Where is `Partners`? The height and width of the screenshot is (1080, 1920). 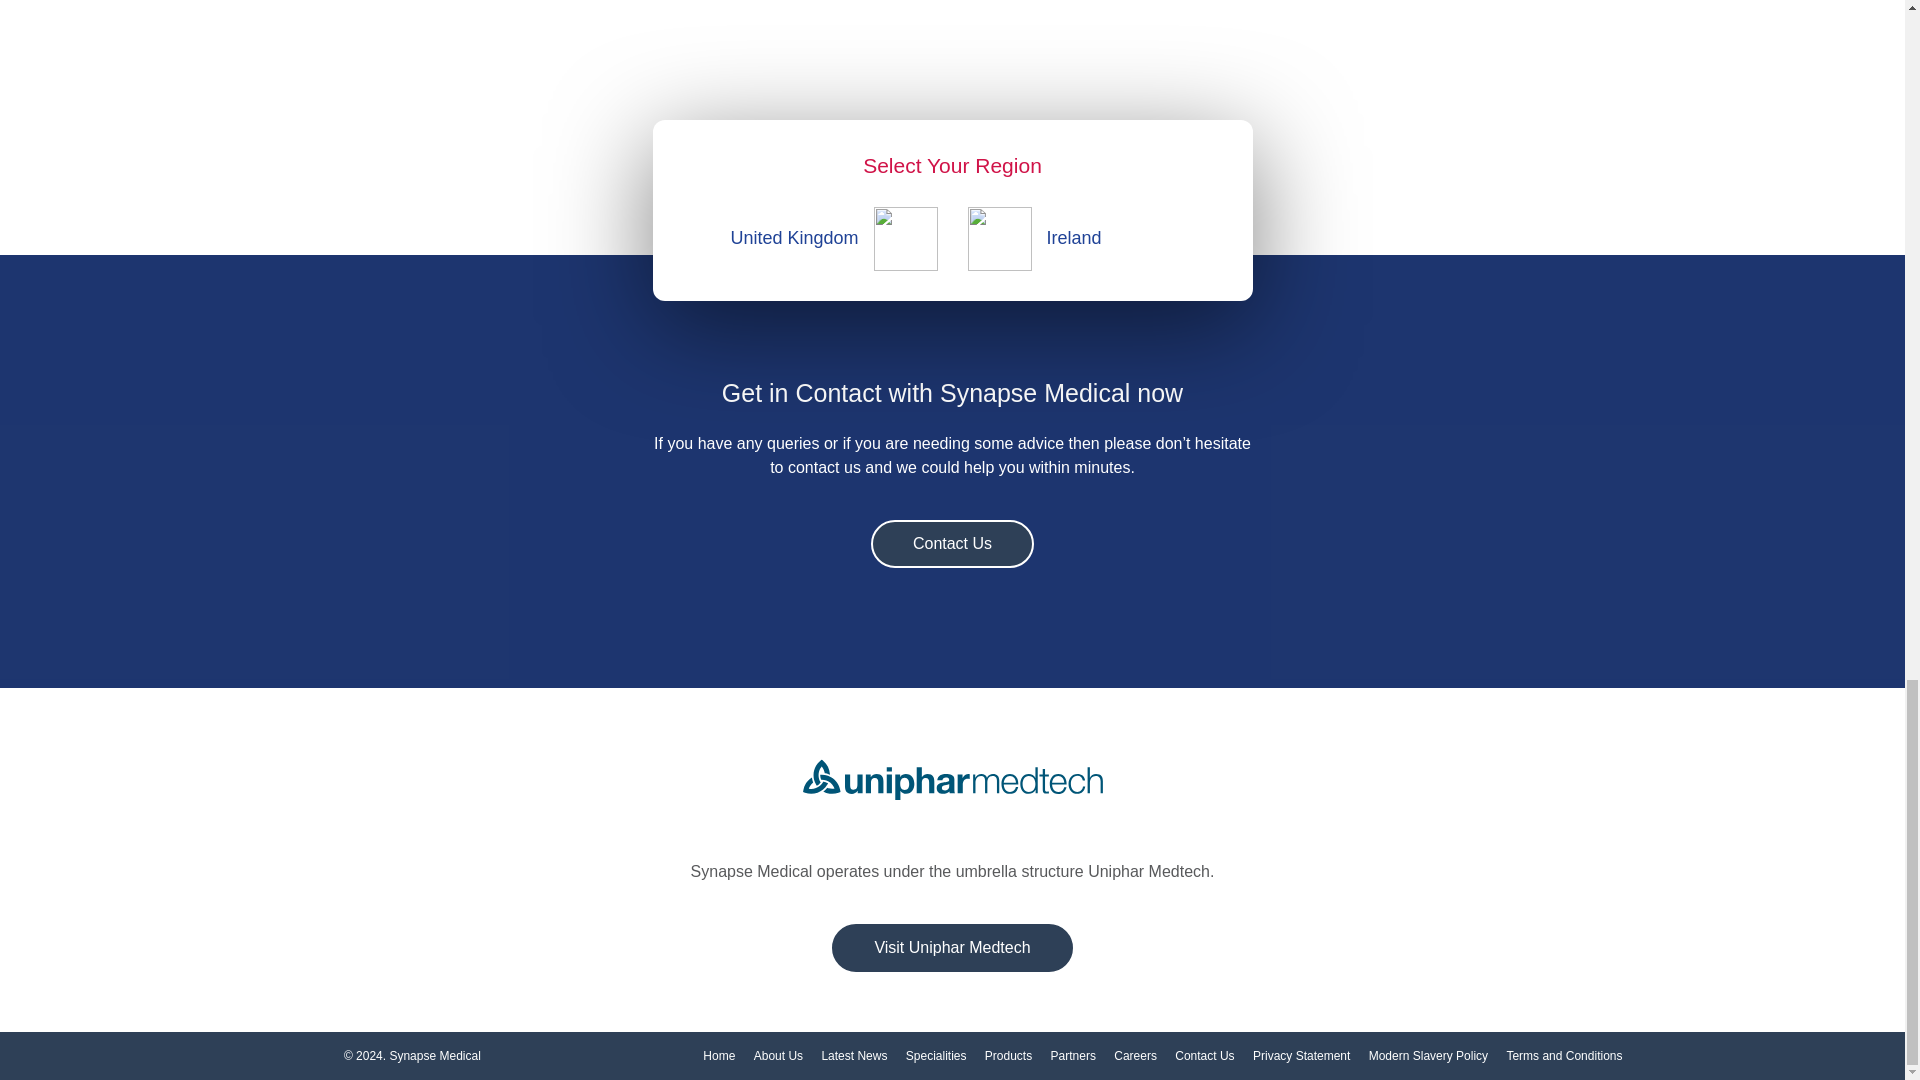
Partners is located at coordinates (1073, 1055).